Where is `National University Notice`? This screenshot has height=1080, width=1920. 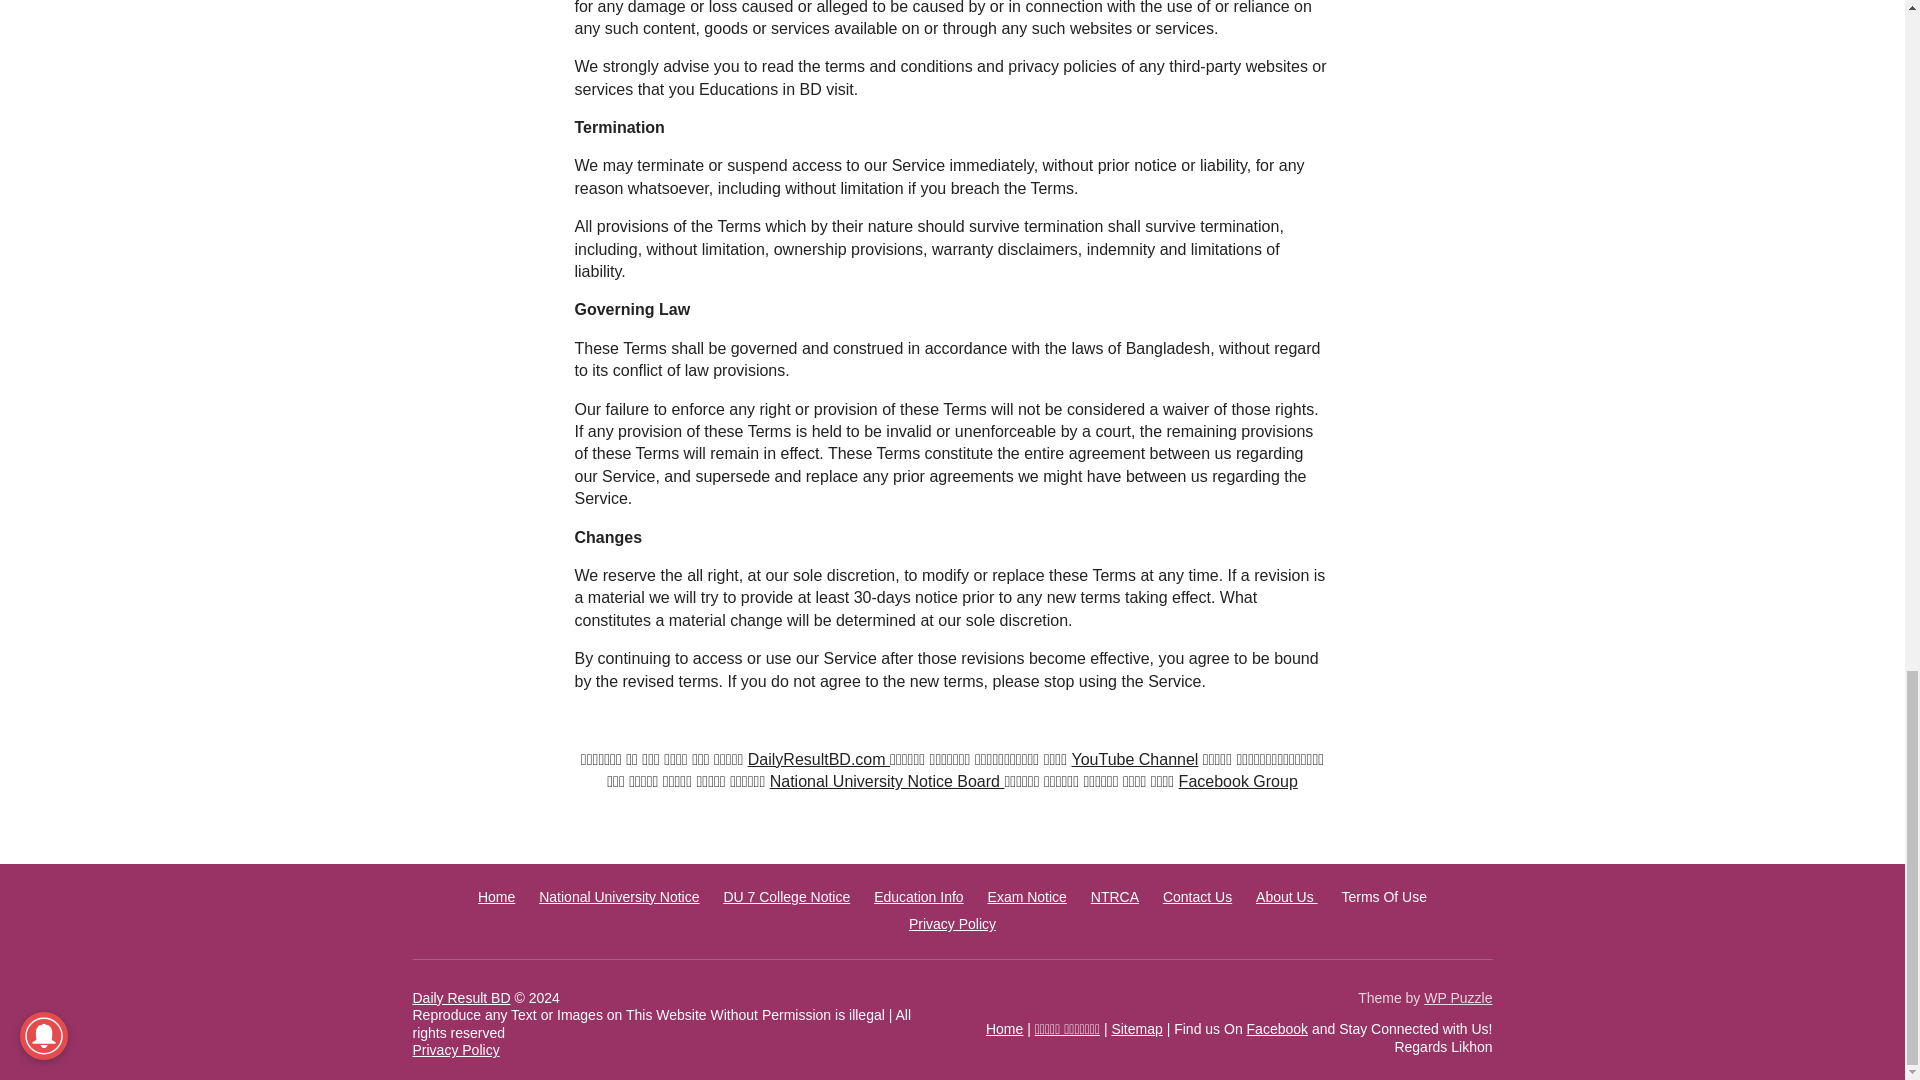
National University Notice is located at coordinates (618, 896).